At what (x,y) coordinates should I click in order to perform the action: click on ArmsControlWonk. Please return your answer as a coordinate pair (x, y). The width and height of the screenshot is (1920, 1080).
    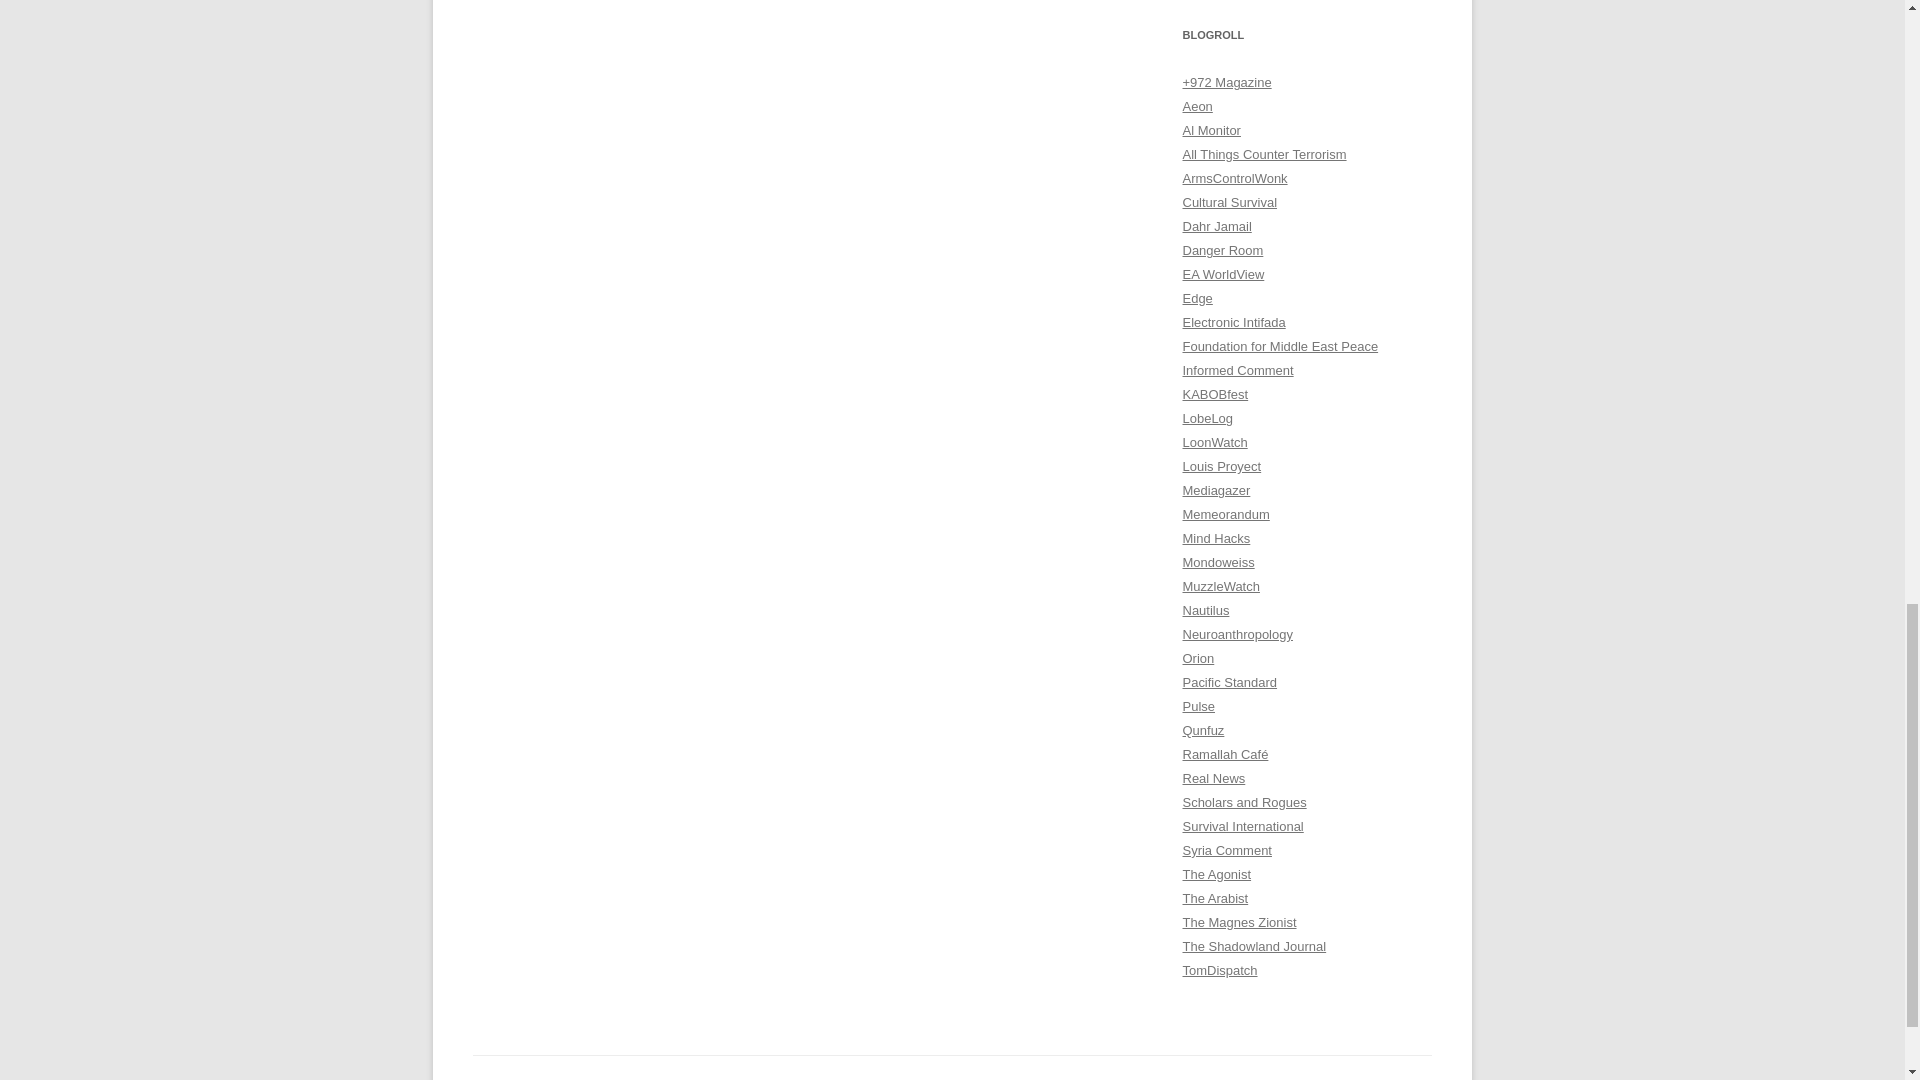
    Looking at the image, I should click on (1234, 178).